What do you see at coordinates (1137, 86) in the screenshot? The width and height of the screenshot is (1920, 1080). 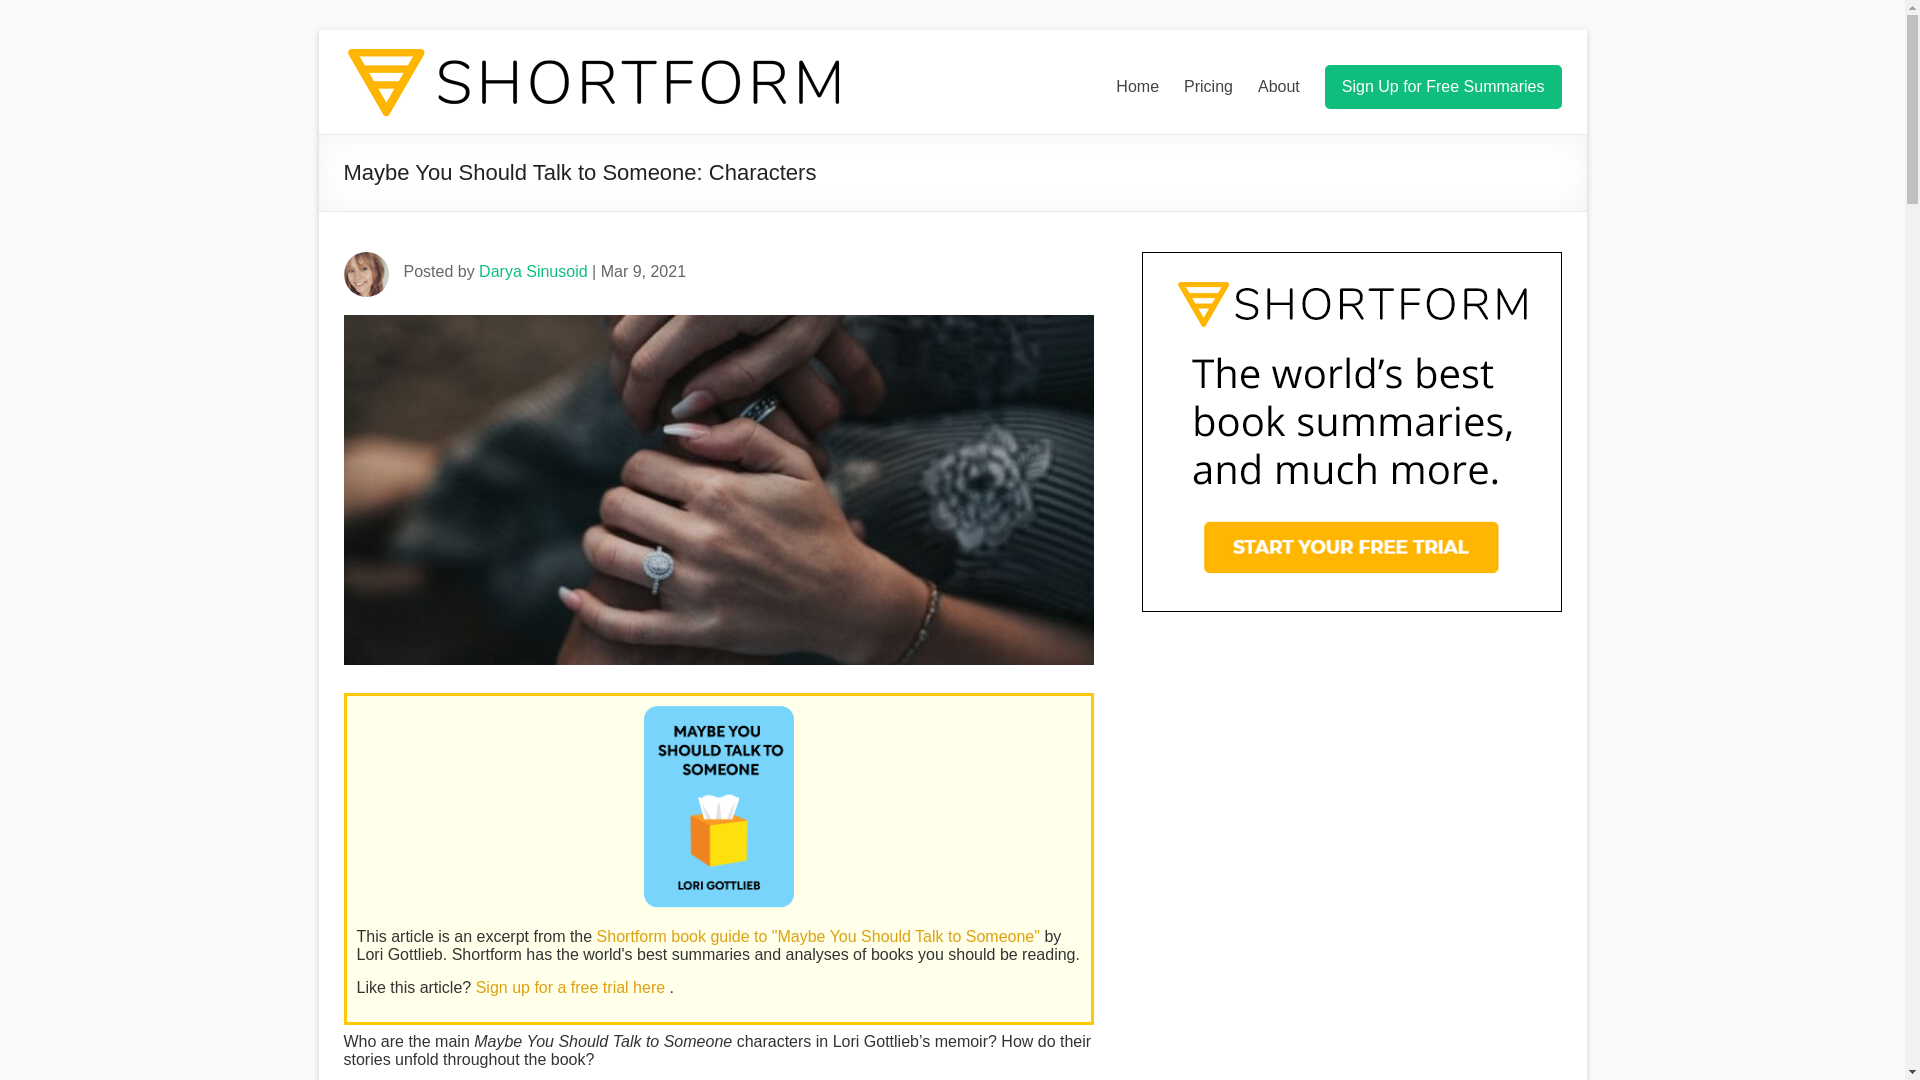 I see `Home` at bounding box center [1137, 86].